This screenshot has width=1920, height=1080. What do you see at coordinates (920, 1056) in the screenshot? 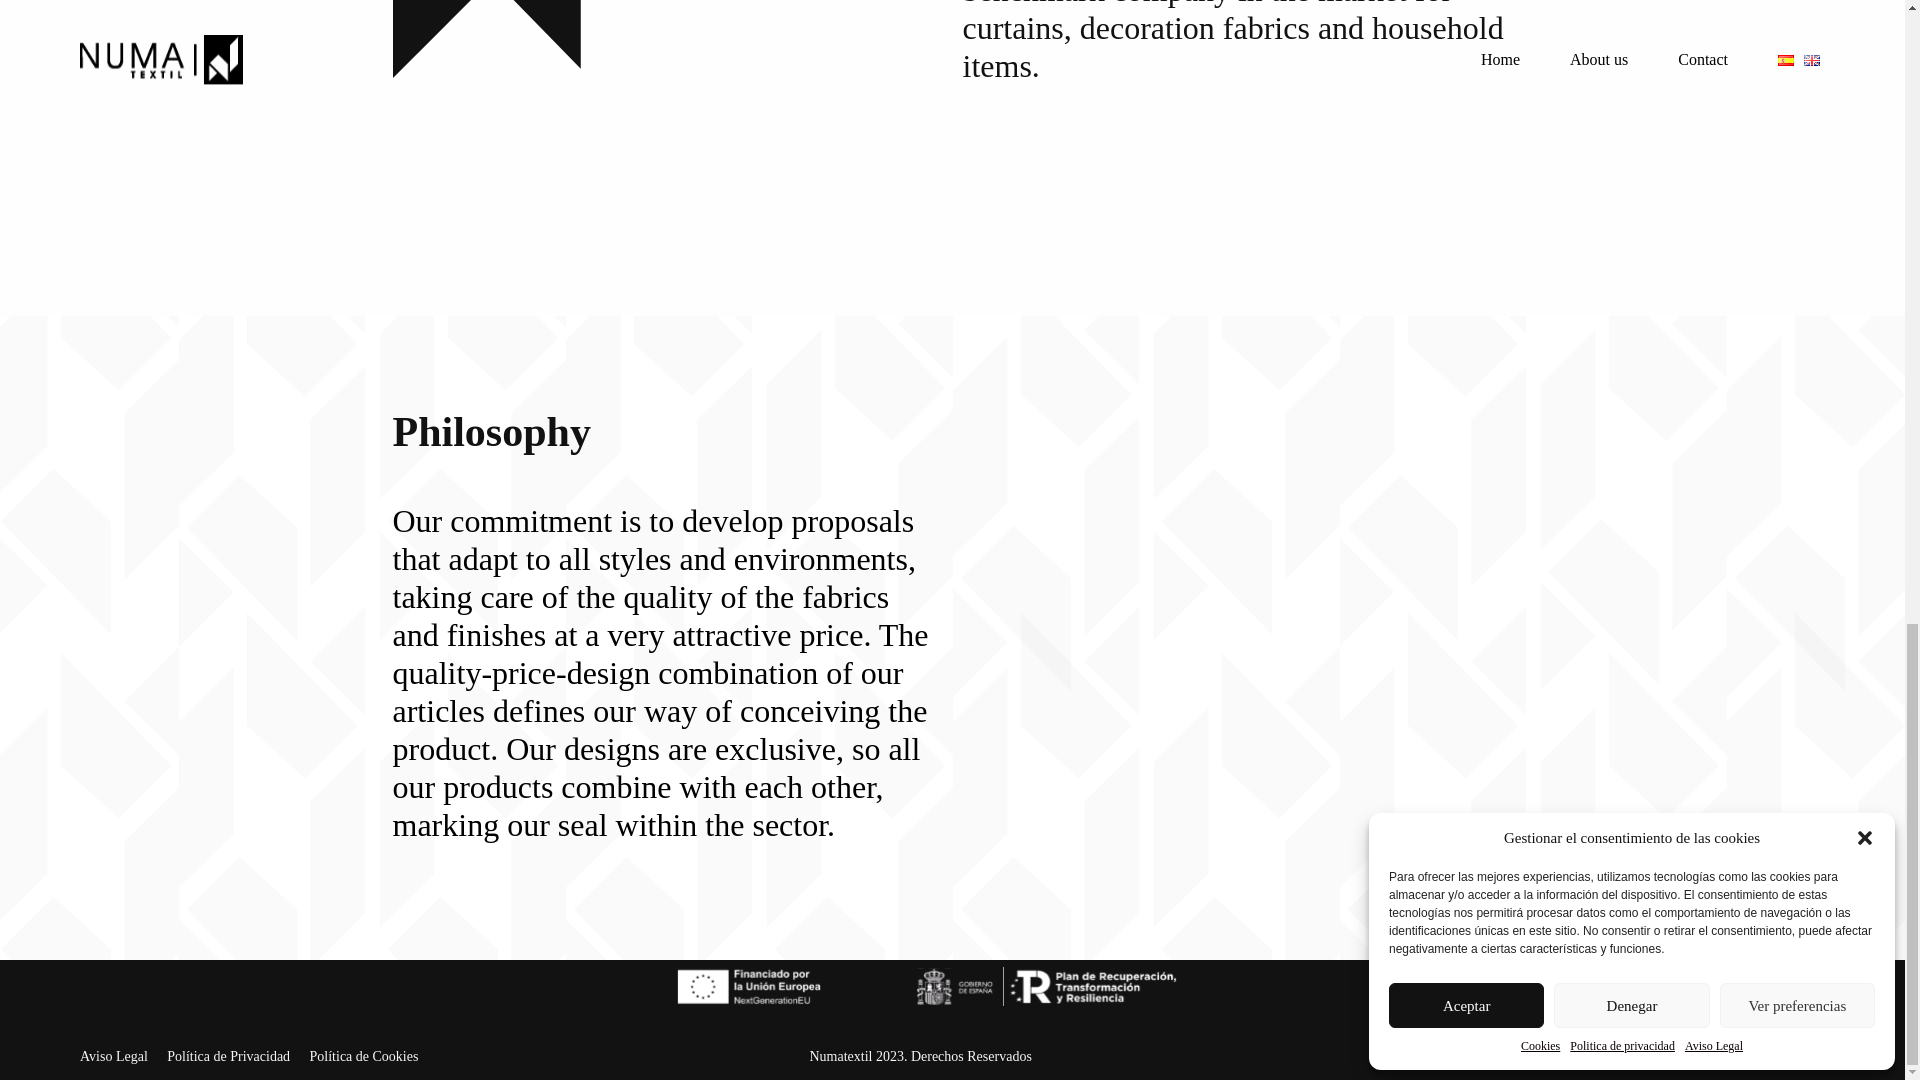
I see `Numatextil 2023. Derechos Reservados` at bounding box center [920, 1056].